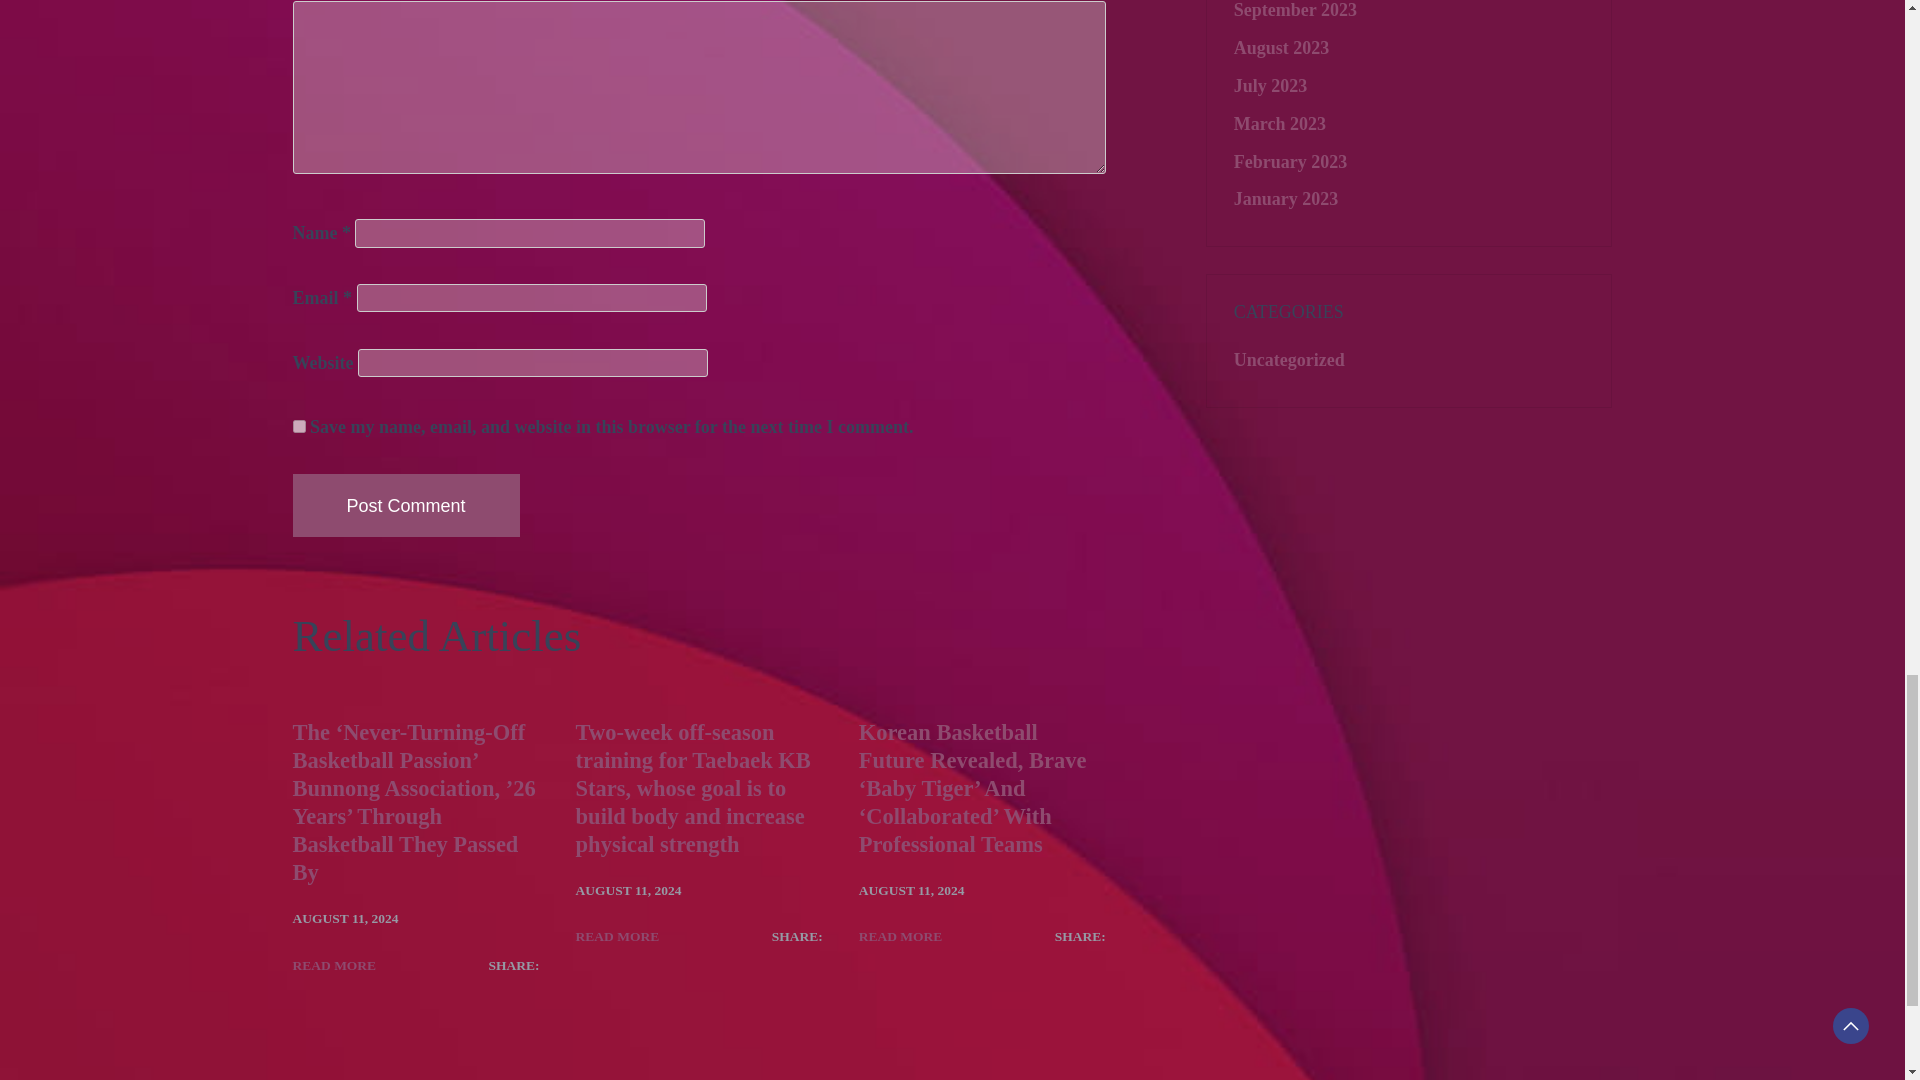 The image size is (1920, 1080). Describe the element at coordinates (404, 505) in the screenshot. I see `Post Comment` at that location.